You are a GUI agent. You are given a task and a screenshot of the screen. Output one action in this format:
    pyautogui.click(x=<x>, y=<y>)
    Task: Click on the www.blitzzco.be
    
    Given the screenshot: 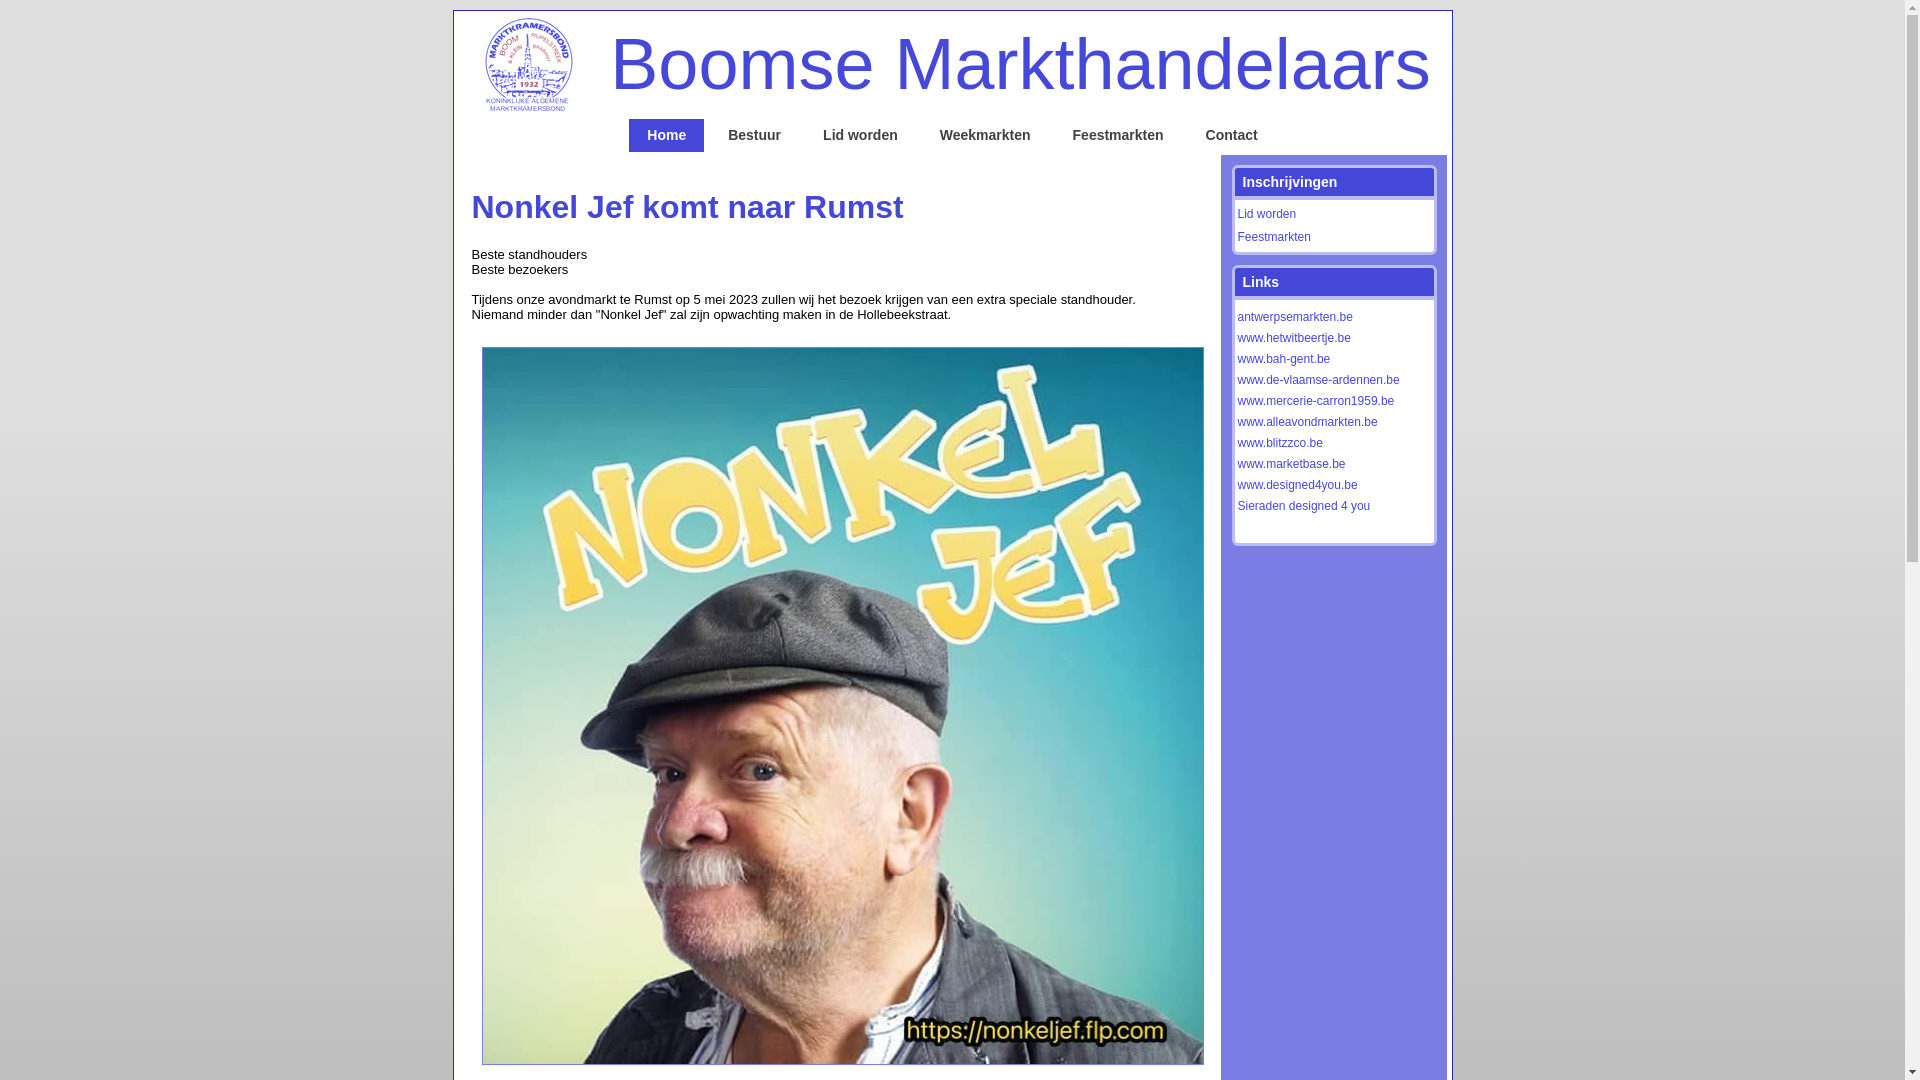 What is the action you would take?
    pyautogui.click(x=1280, y=443)
    